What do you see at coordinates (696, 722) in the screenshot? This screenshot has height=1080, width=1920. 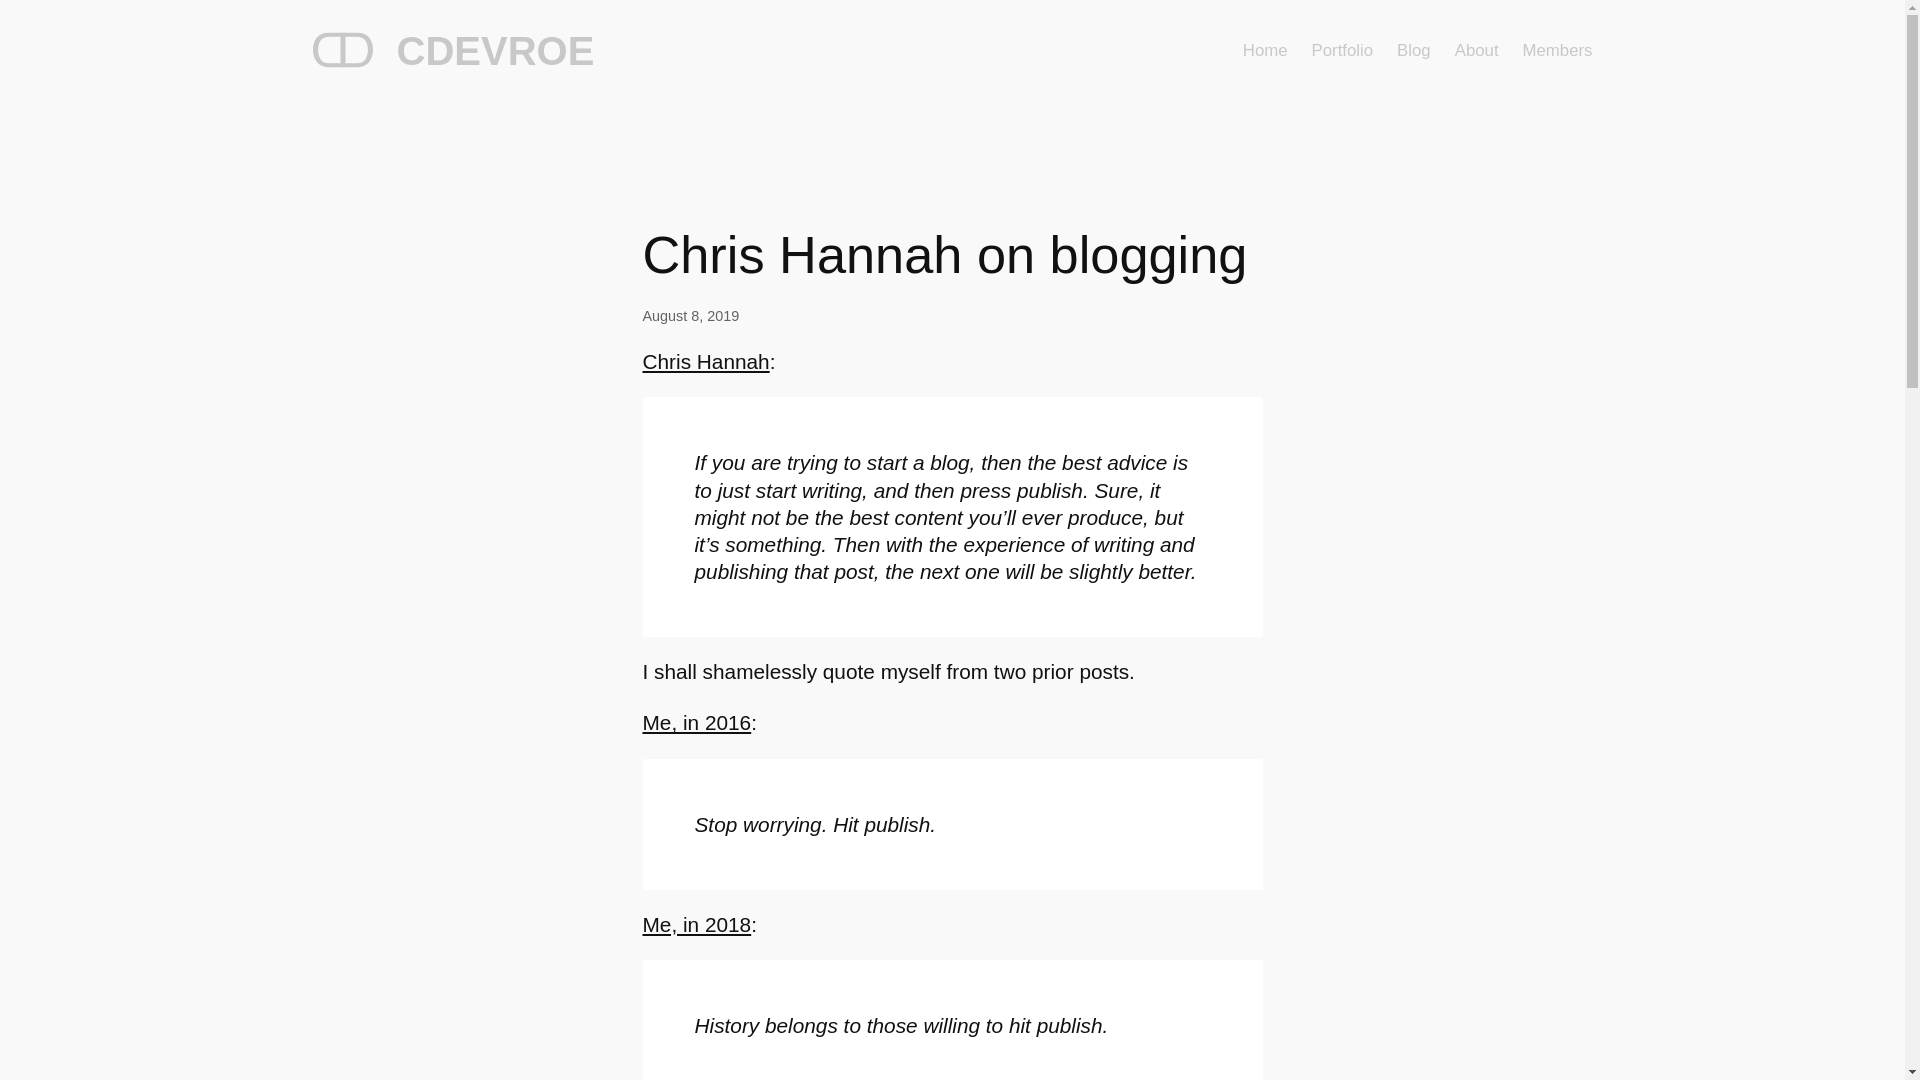 I see `Me, in 2016` at bounding box center [696, 722].